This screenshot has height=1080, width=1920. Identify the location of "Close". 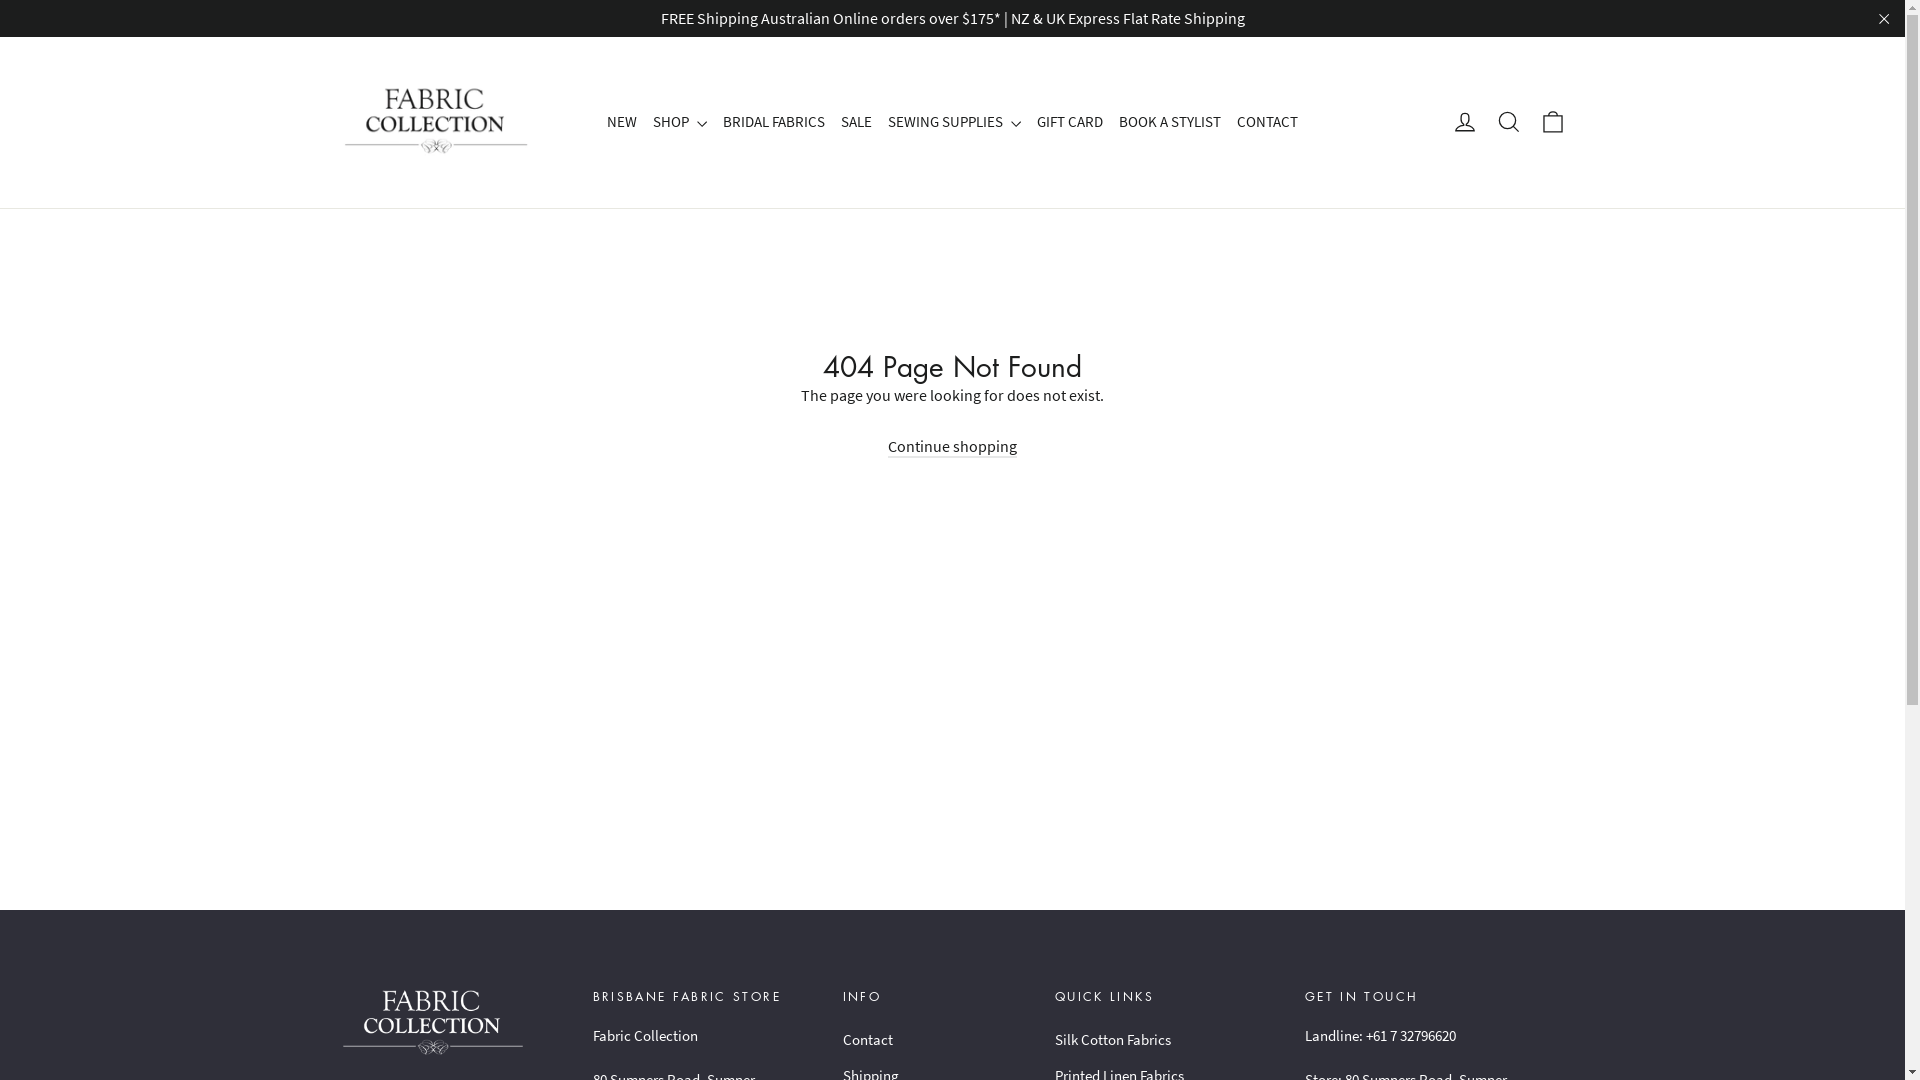
(1884, 19).